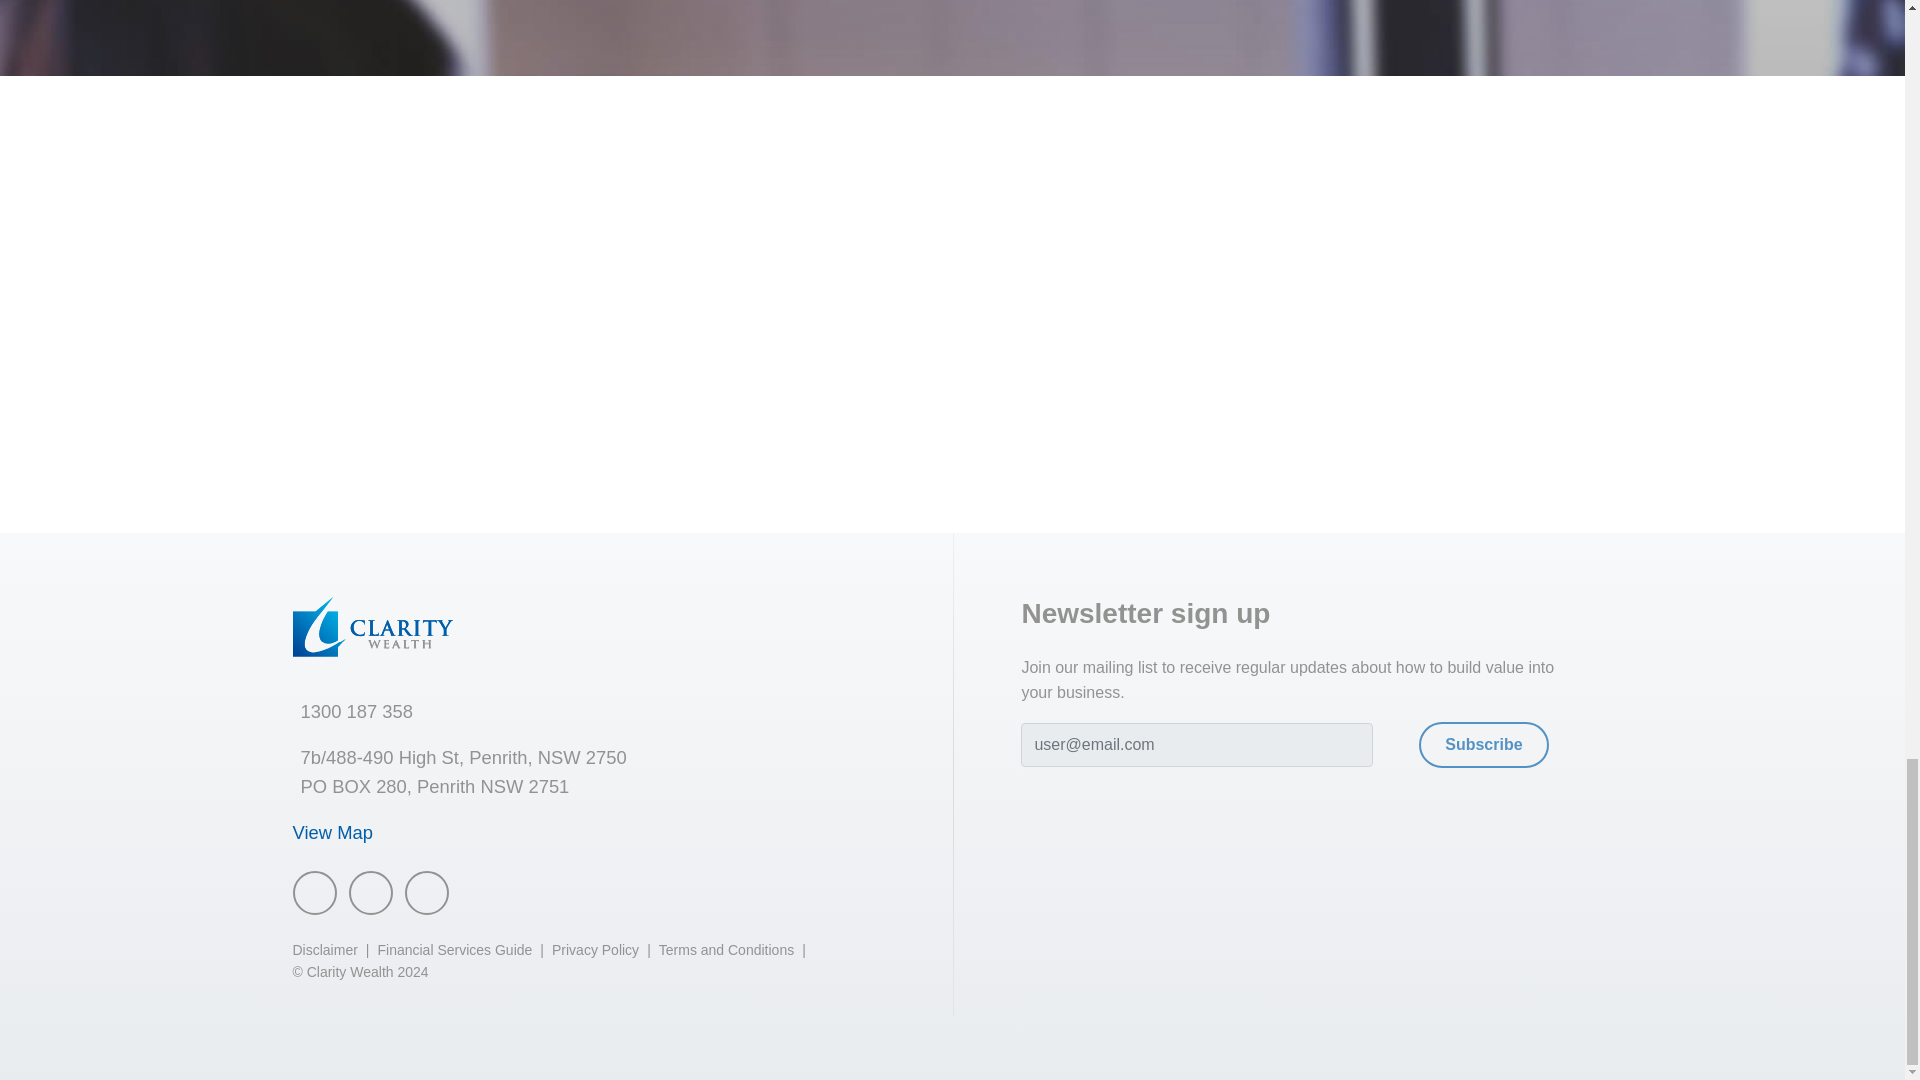  I want to click on Financial Services Guide, so click(454, 949).